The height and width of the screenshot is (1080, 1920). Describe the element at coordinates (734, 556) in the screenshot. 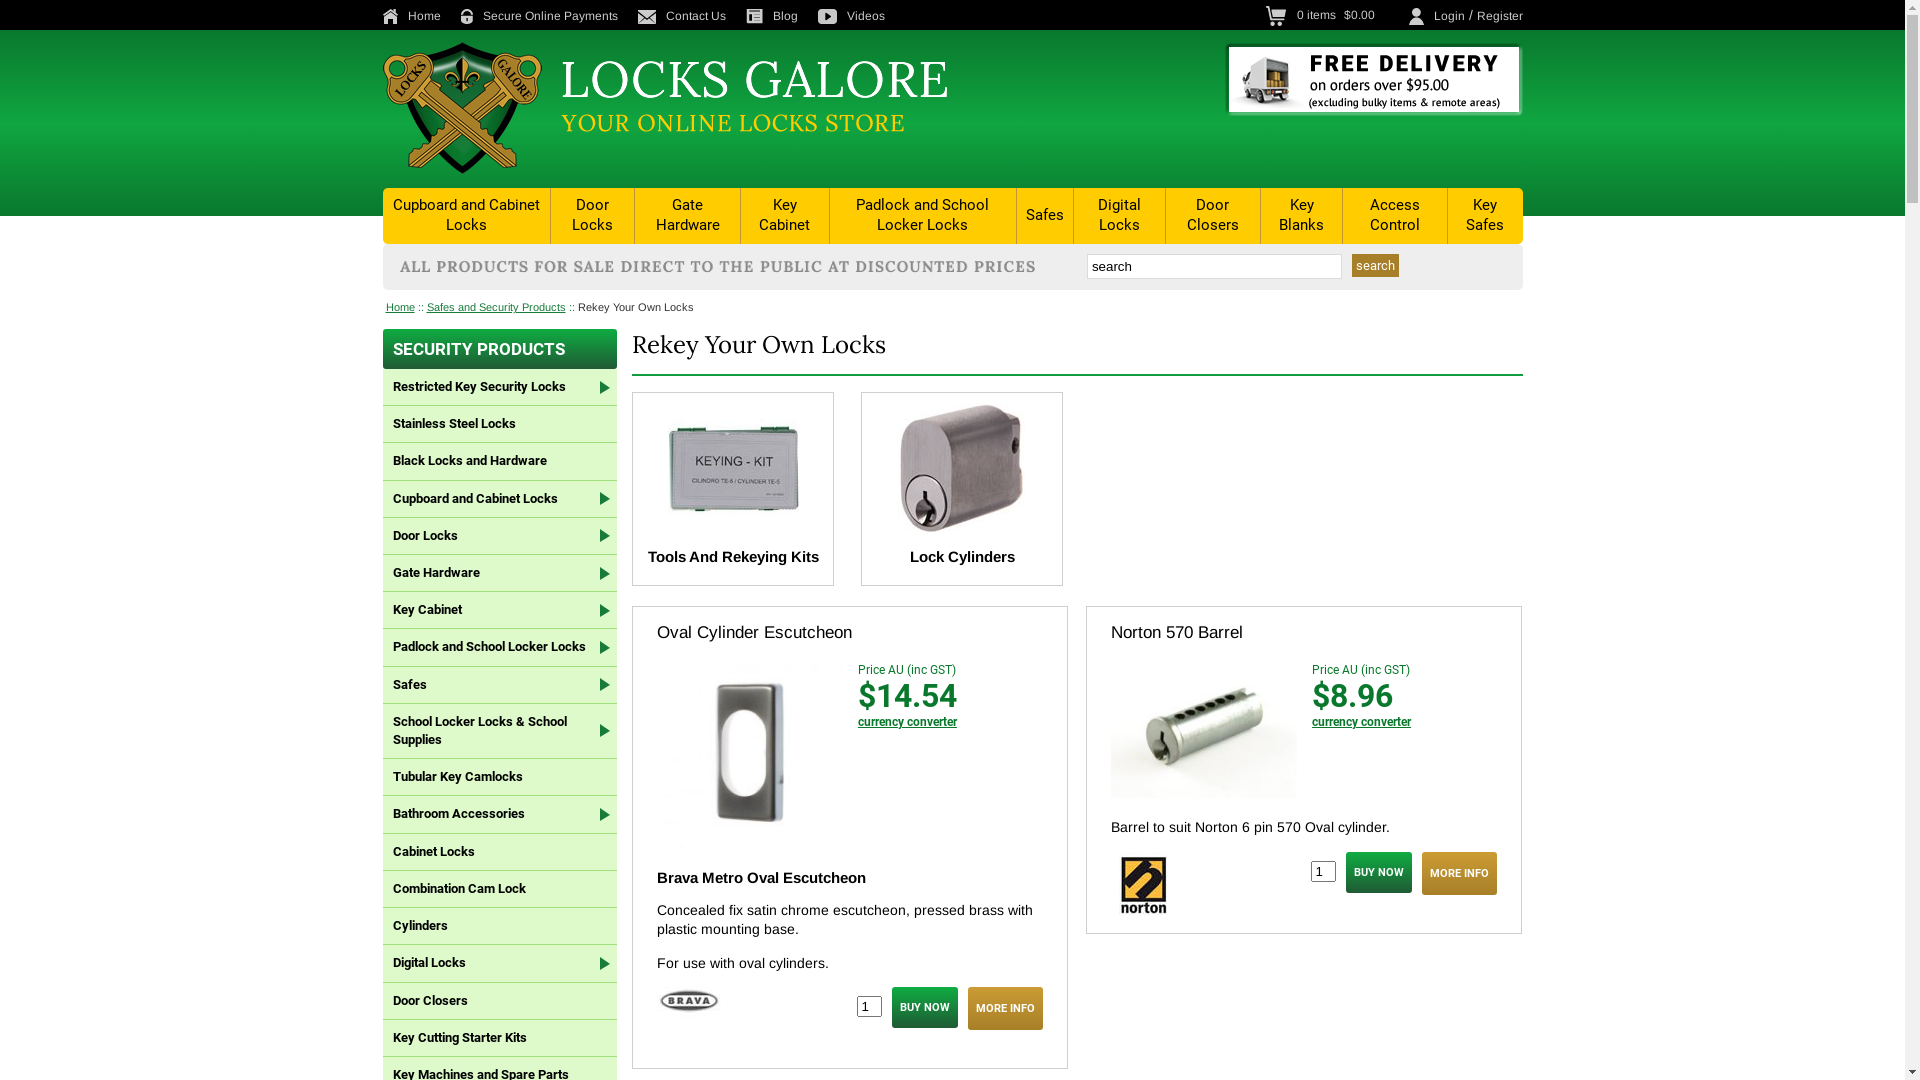

I see `Tools And Rekeying Kits` at that location.